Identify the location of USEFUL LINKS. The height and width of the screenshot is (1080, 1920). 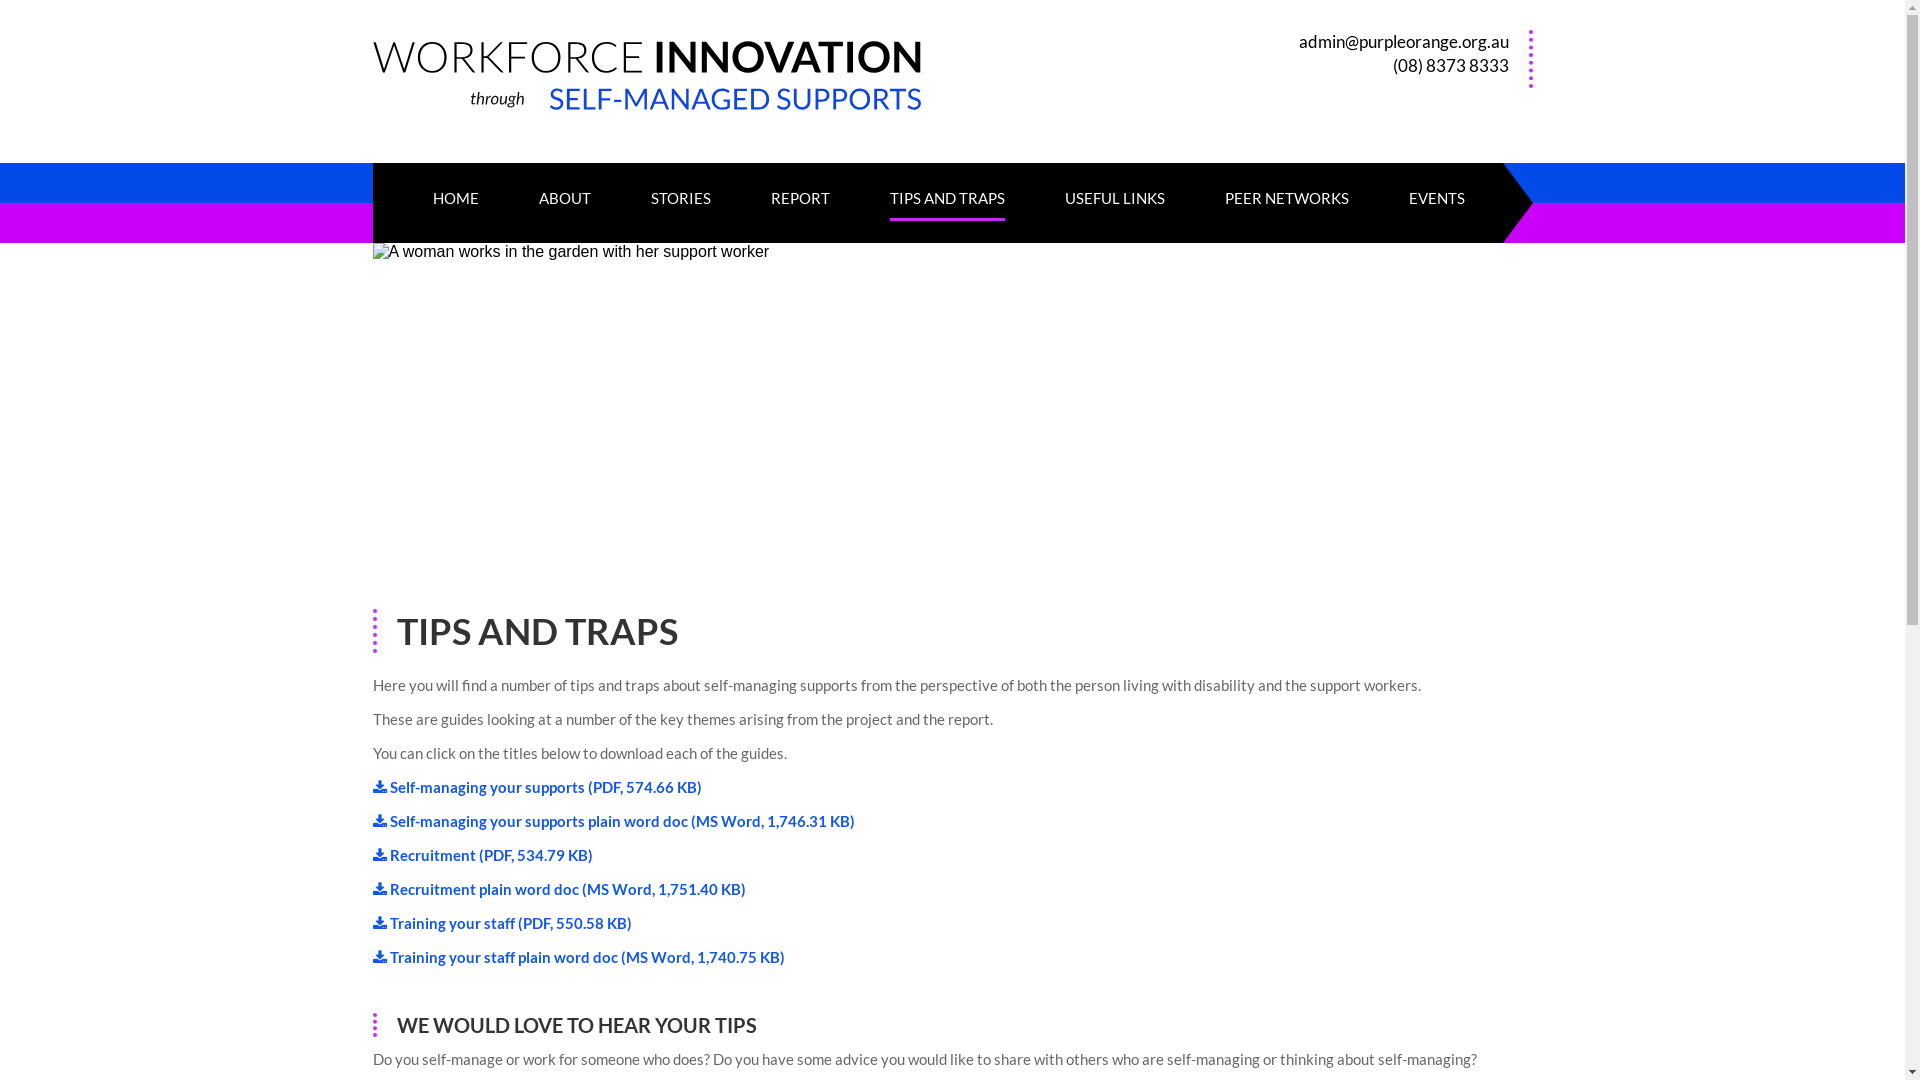
(1114, 204).